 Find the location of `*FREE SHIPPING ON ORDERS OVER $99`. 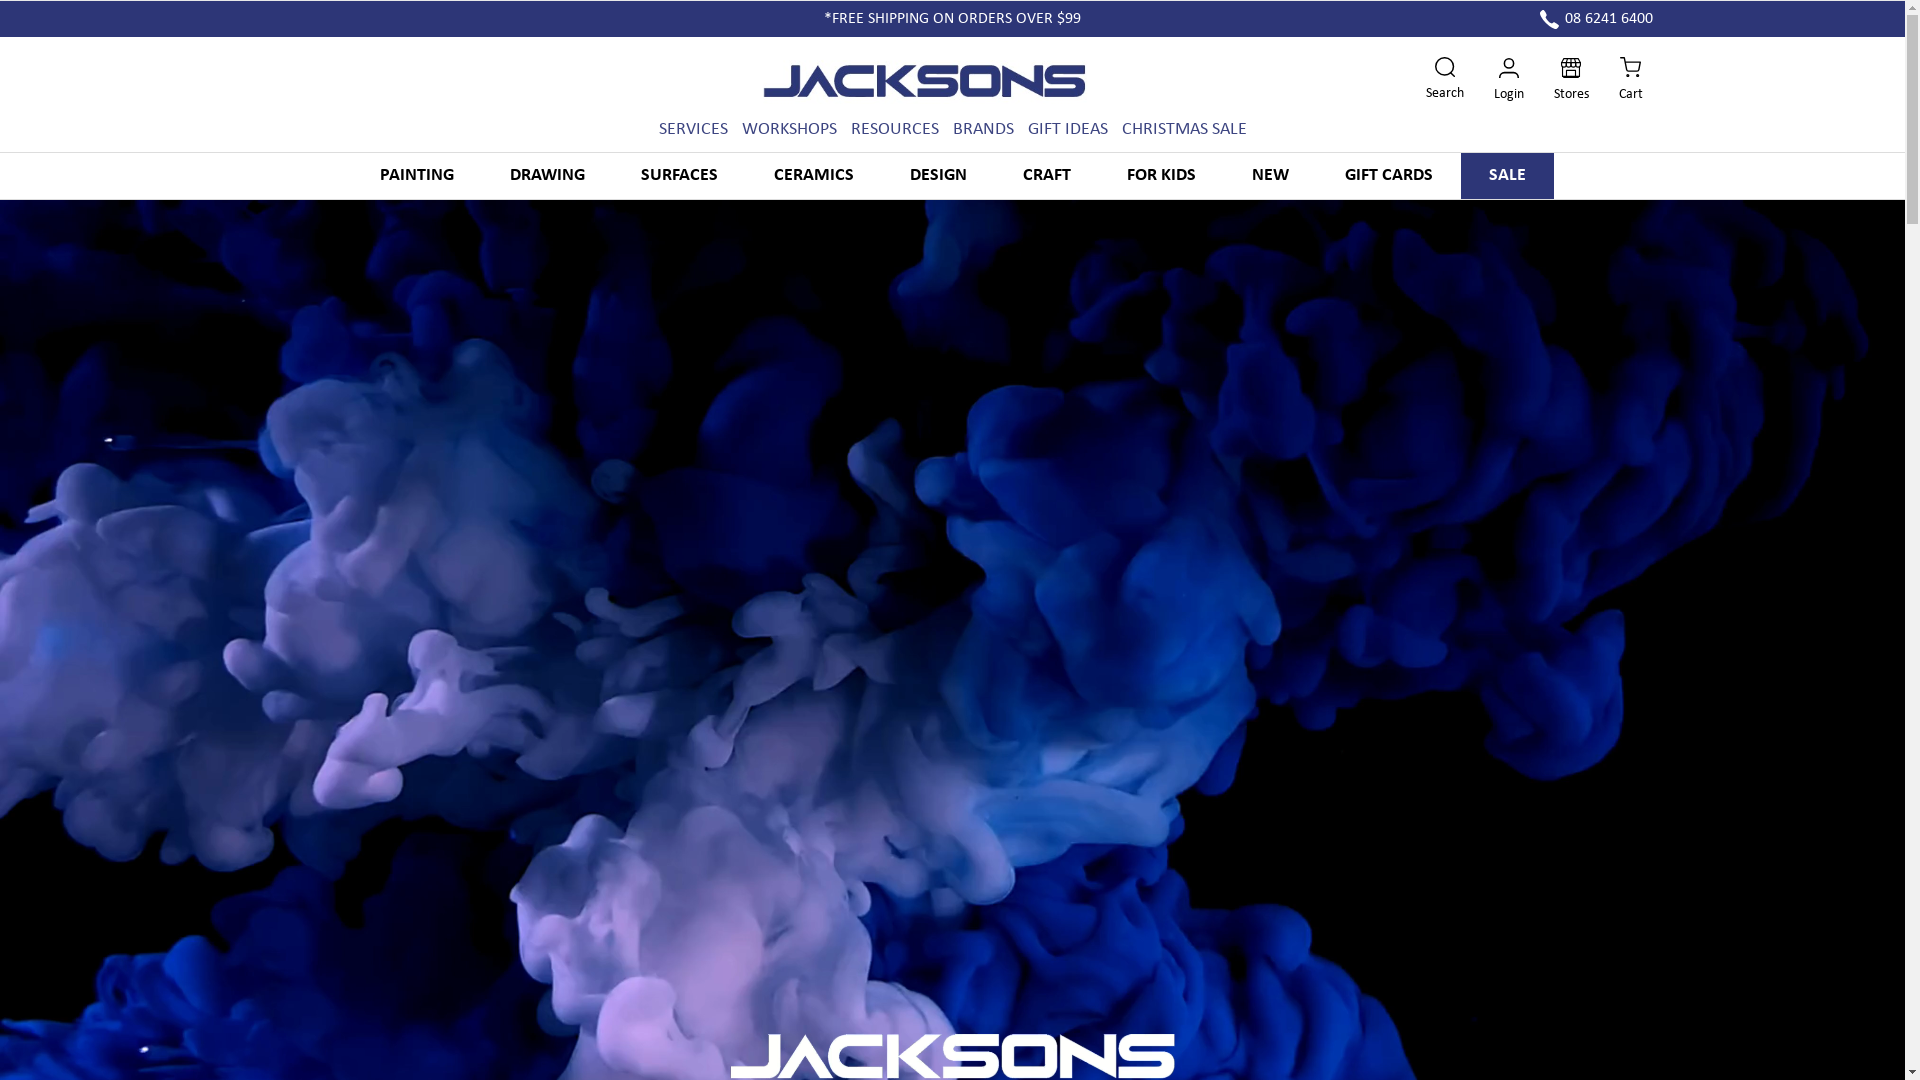

*FREE SHIPPING ON ORDERS OVER $99 is located at coordinates (952, 19).